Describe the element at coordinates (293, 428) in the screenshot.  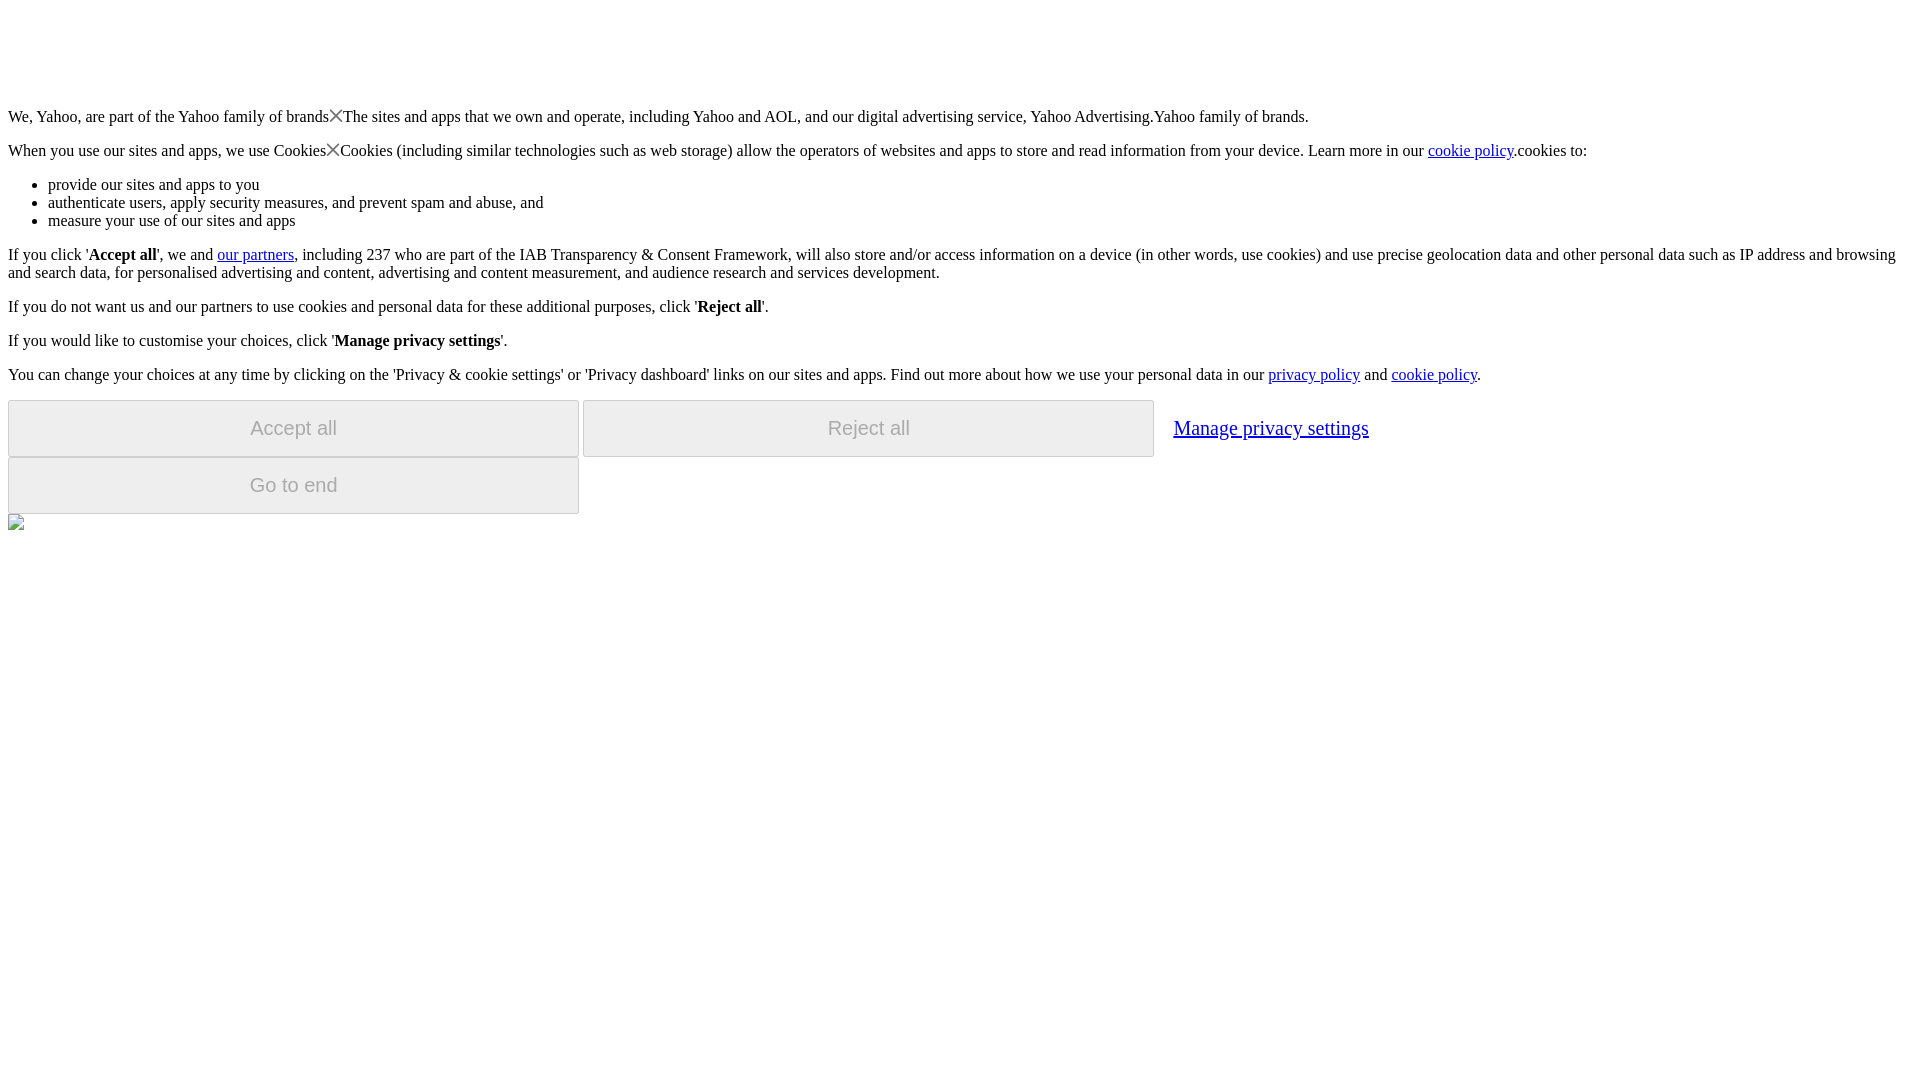
I see `Accept all` at that location.